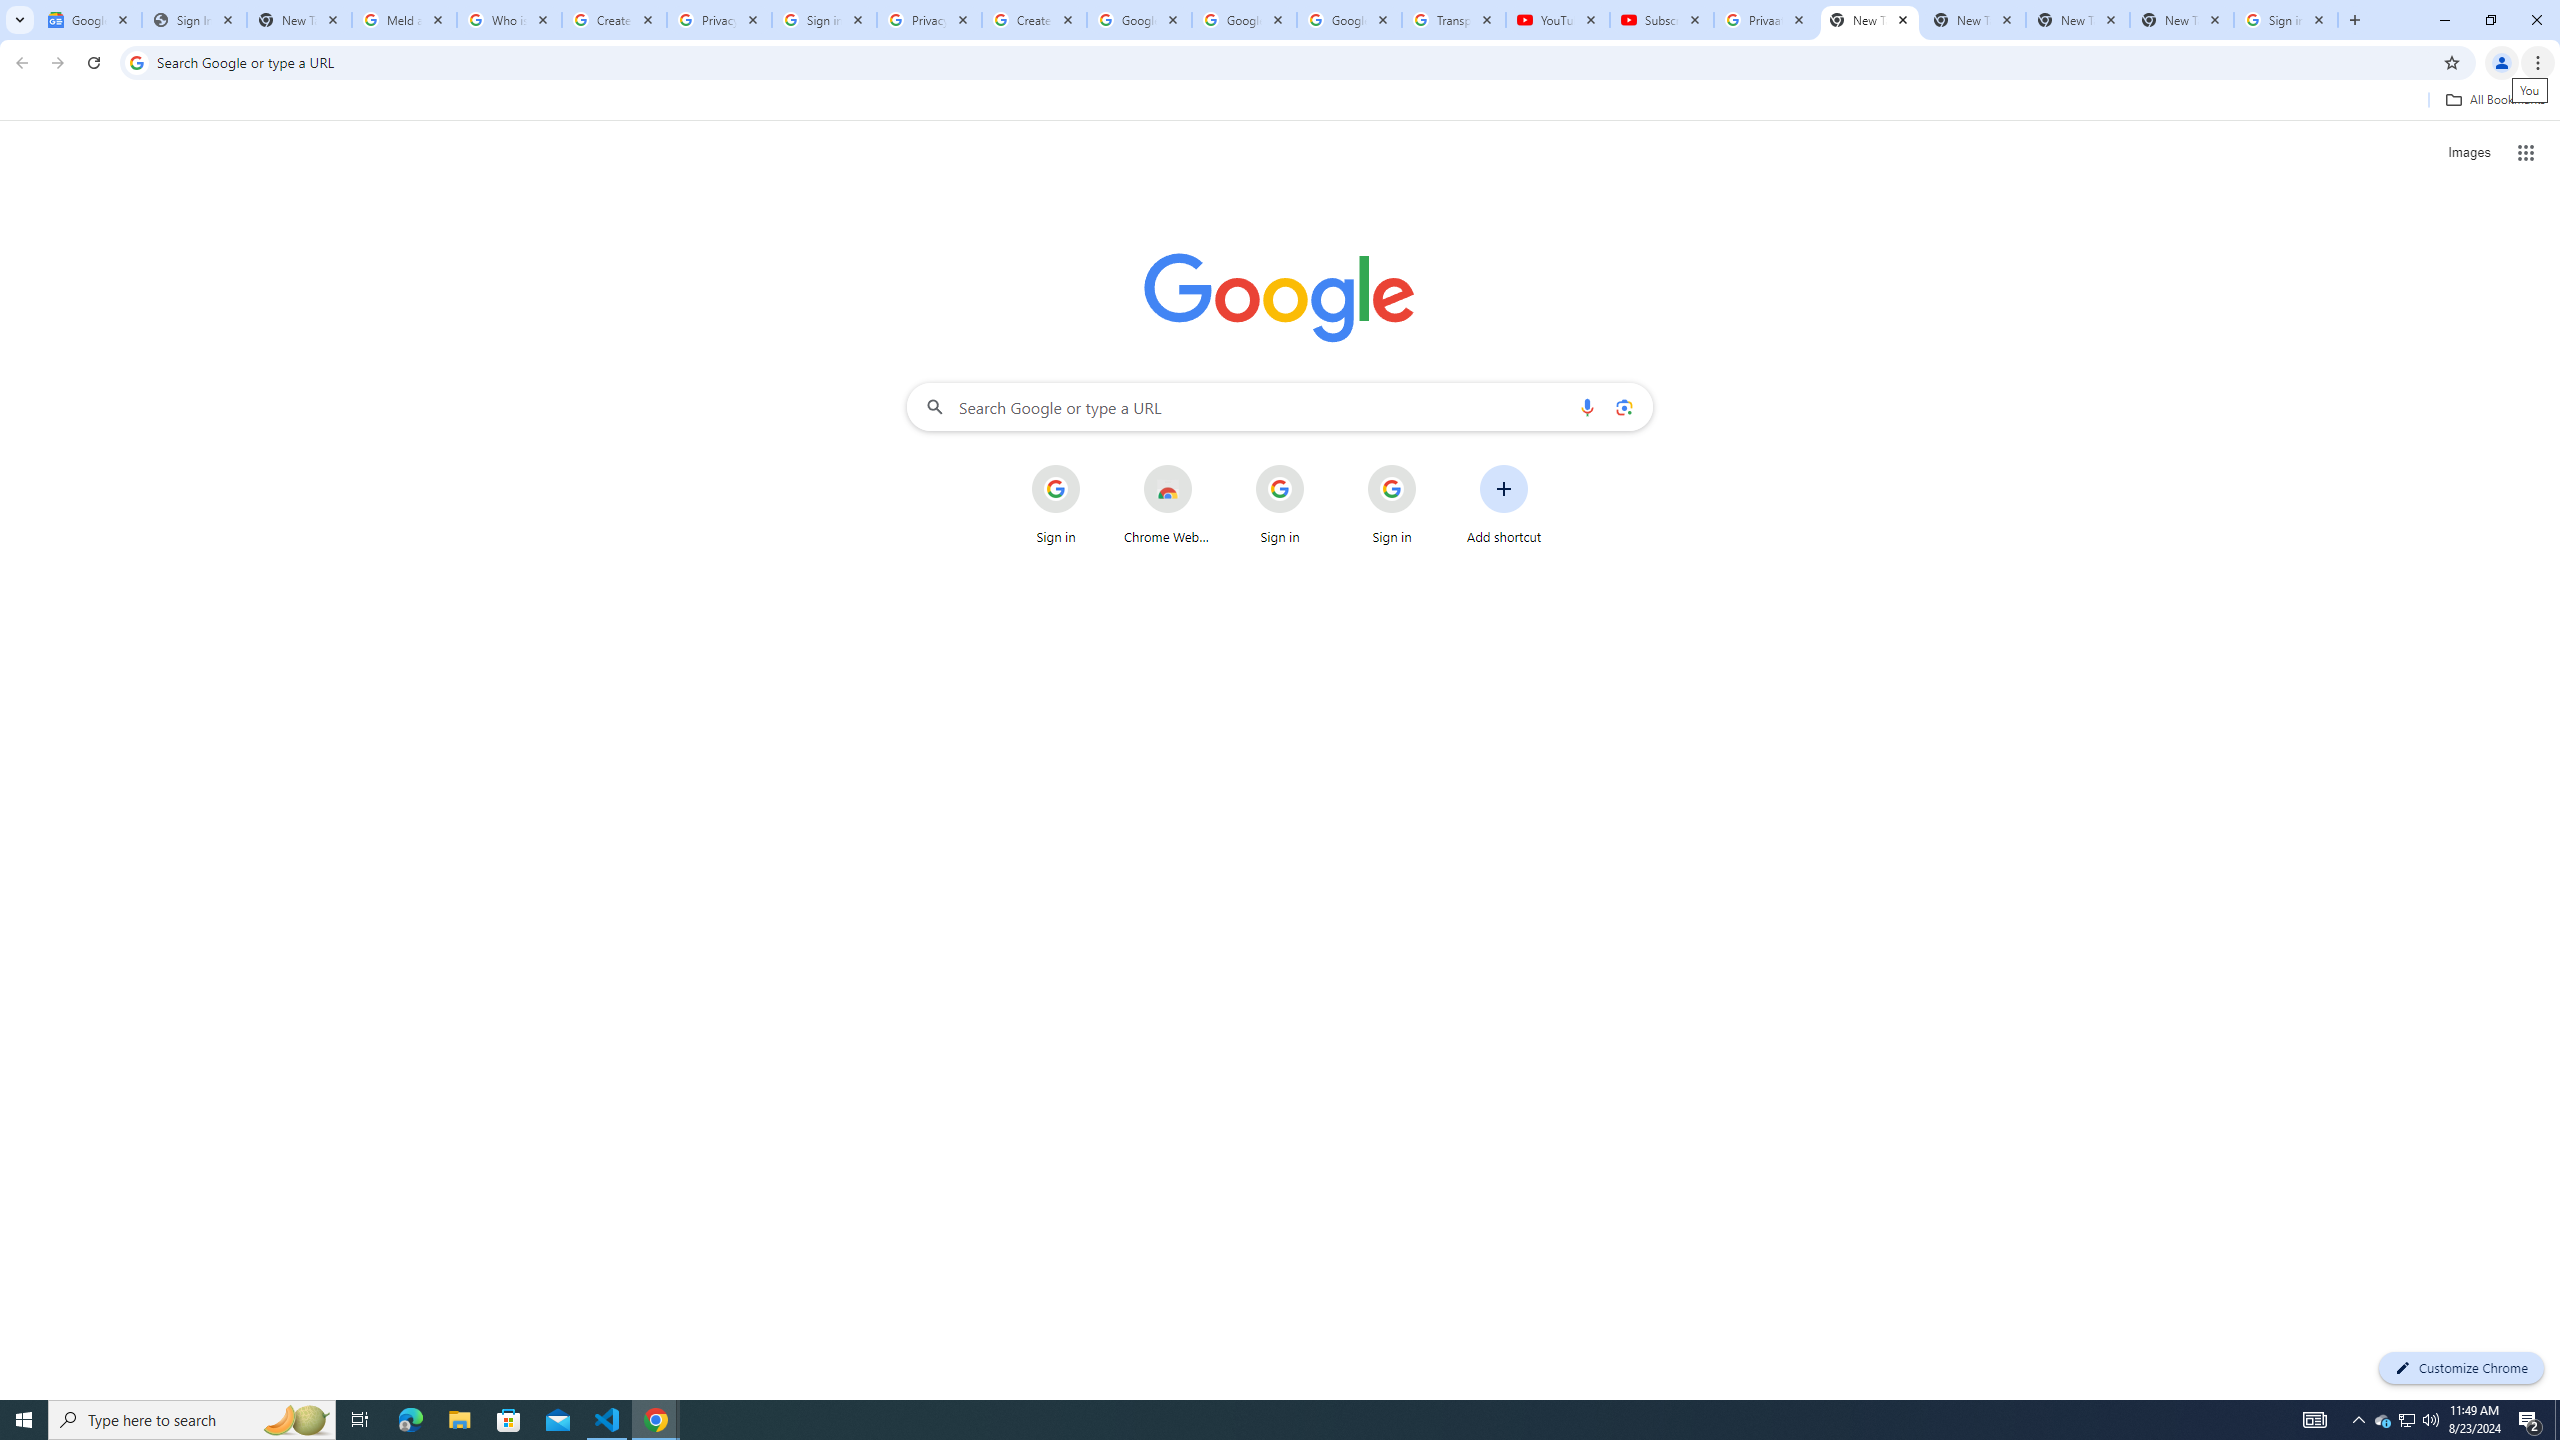 The image size is (2560, 1440). I want to click on Sign in - Google Accounts, so click(824, 20).